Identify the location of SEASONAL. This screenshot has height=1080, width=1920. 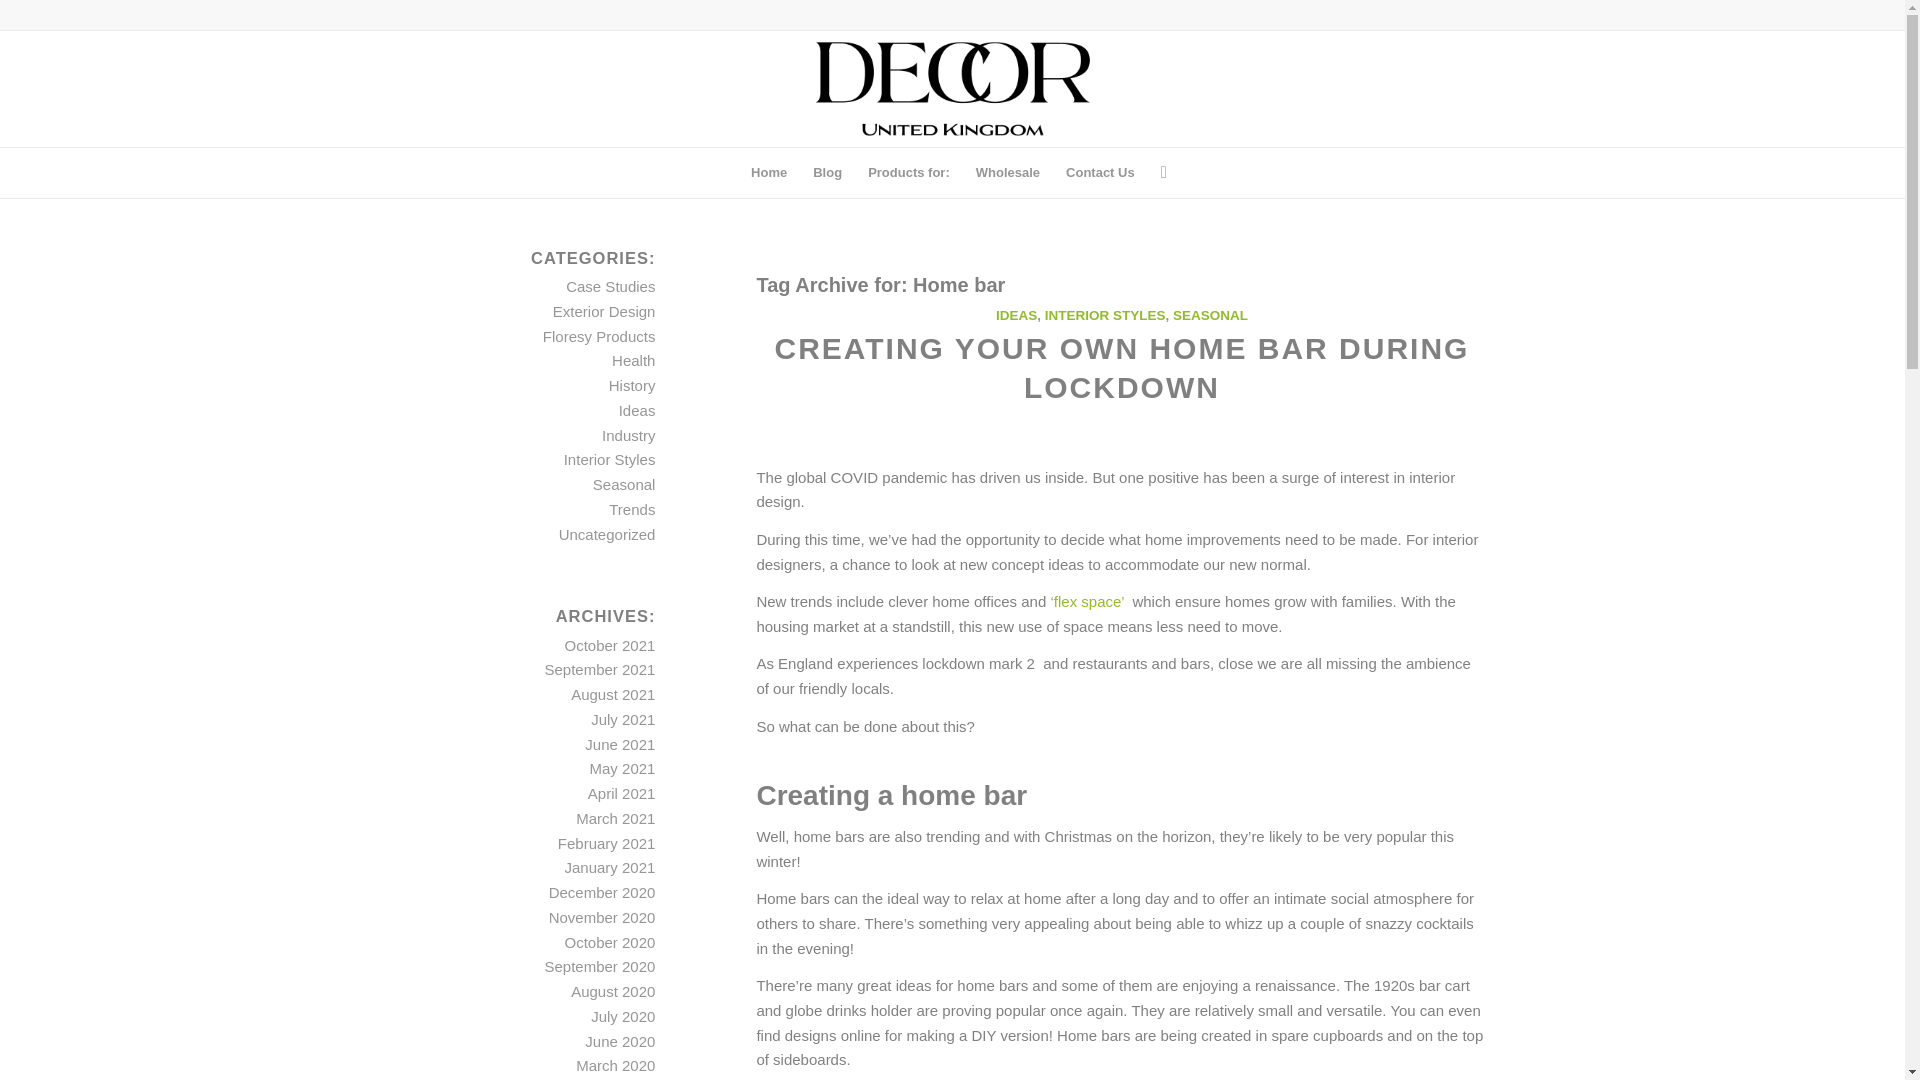
(1210, 314).